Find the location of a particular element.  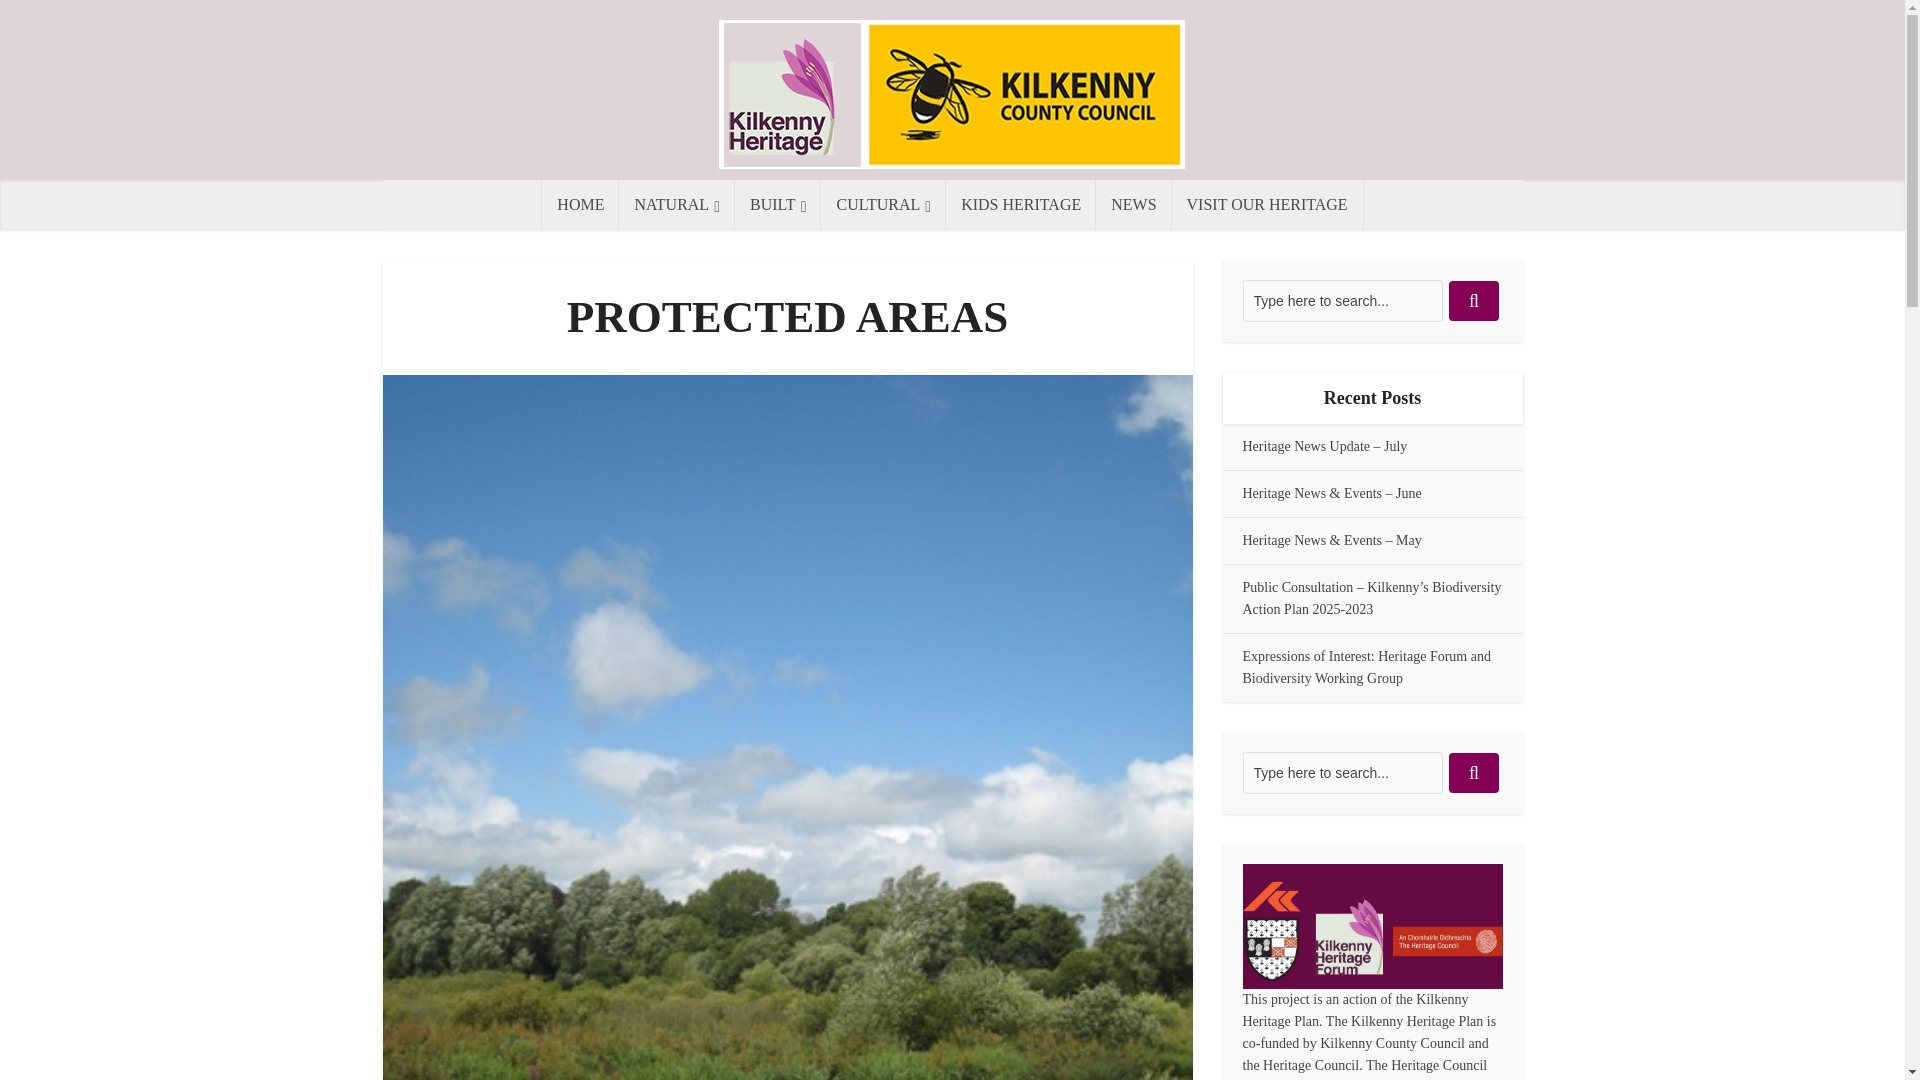

KIDS HERITAGE is located at coordinates (1021, 205).